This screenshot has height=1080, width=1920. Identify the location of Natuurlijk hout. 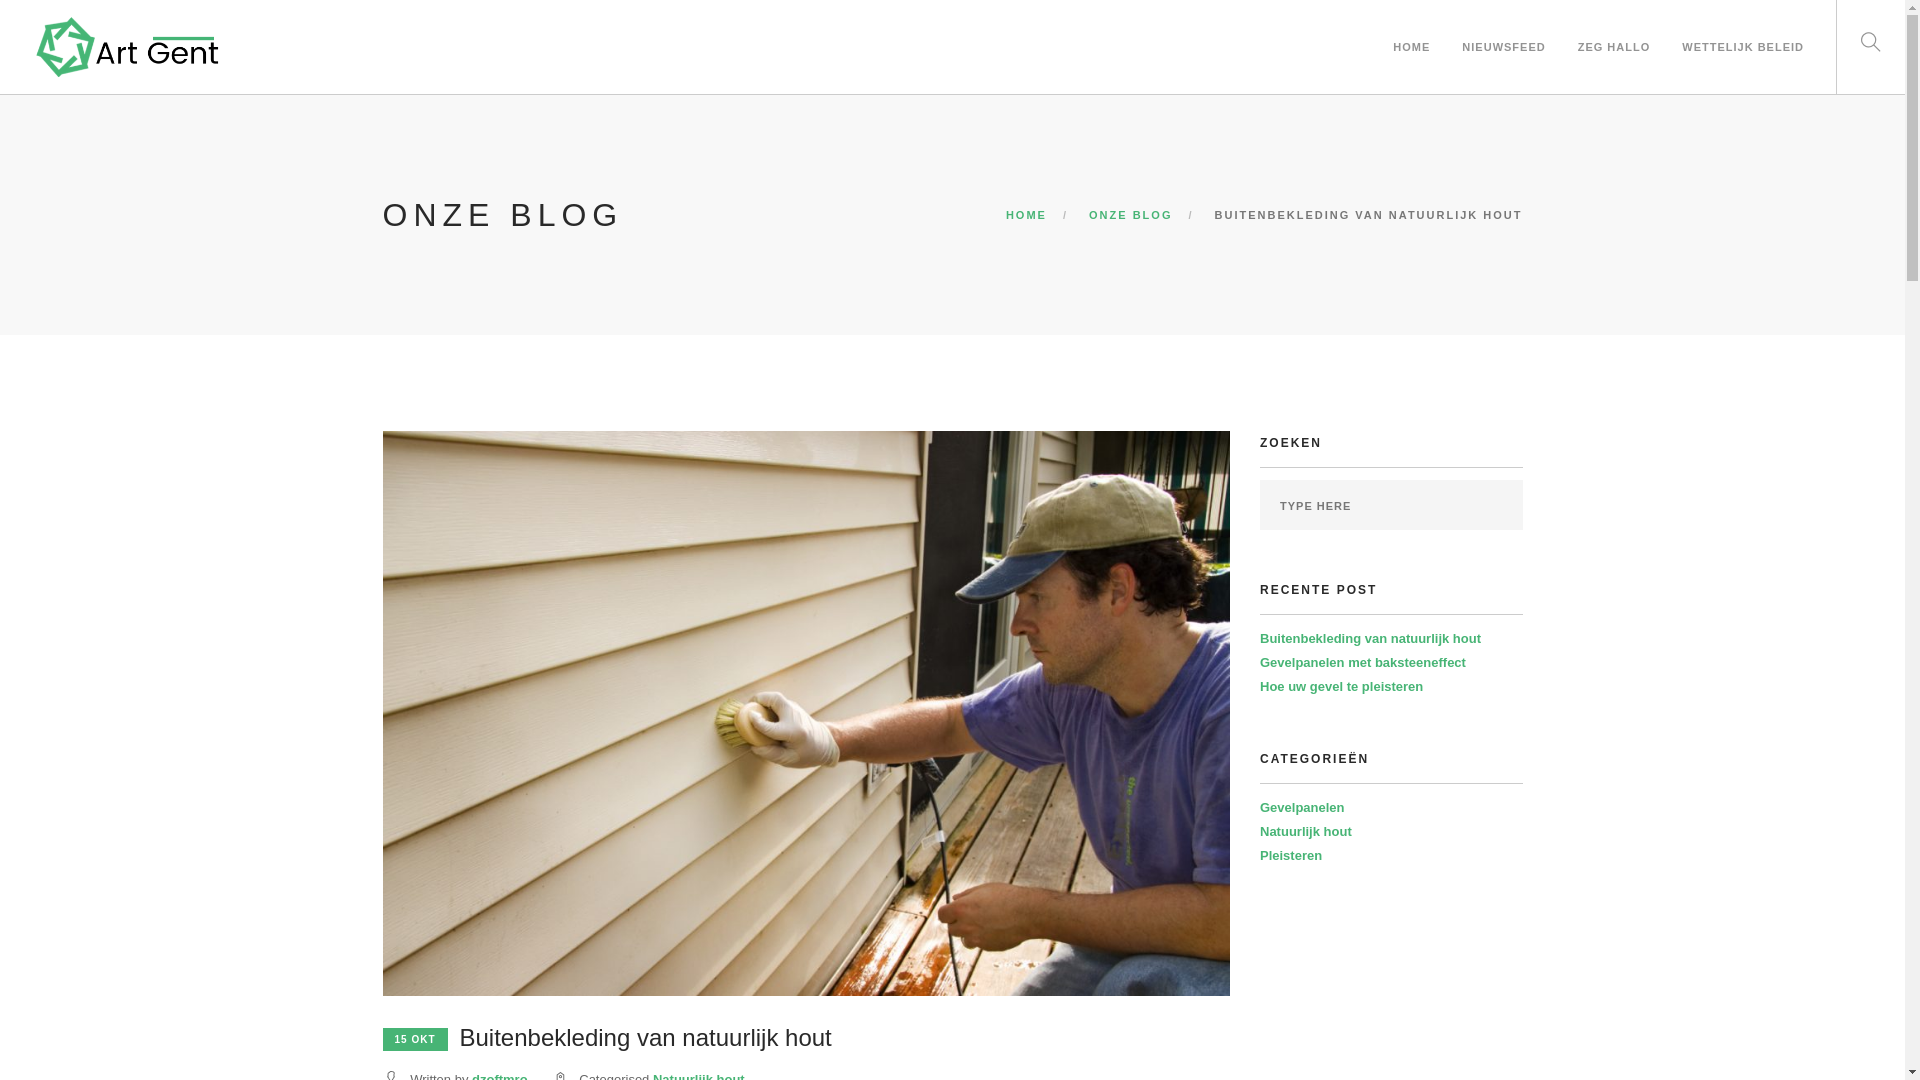
(1306, 832).